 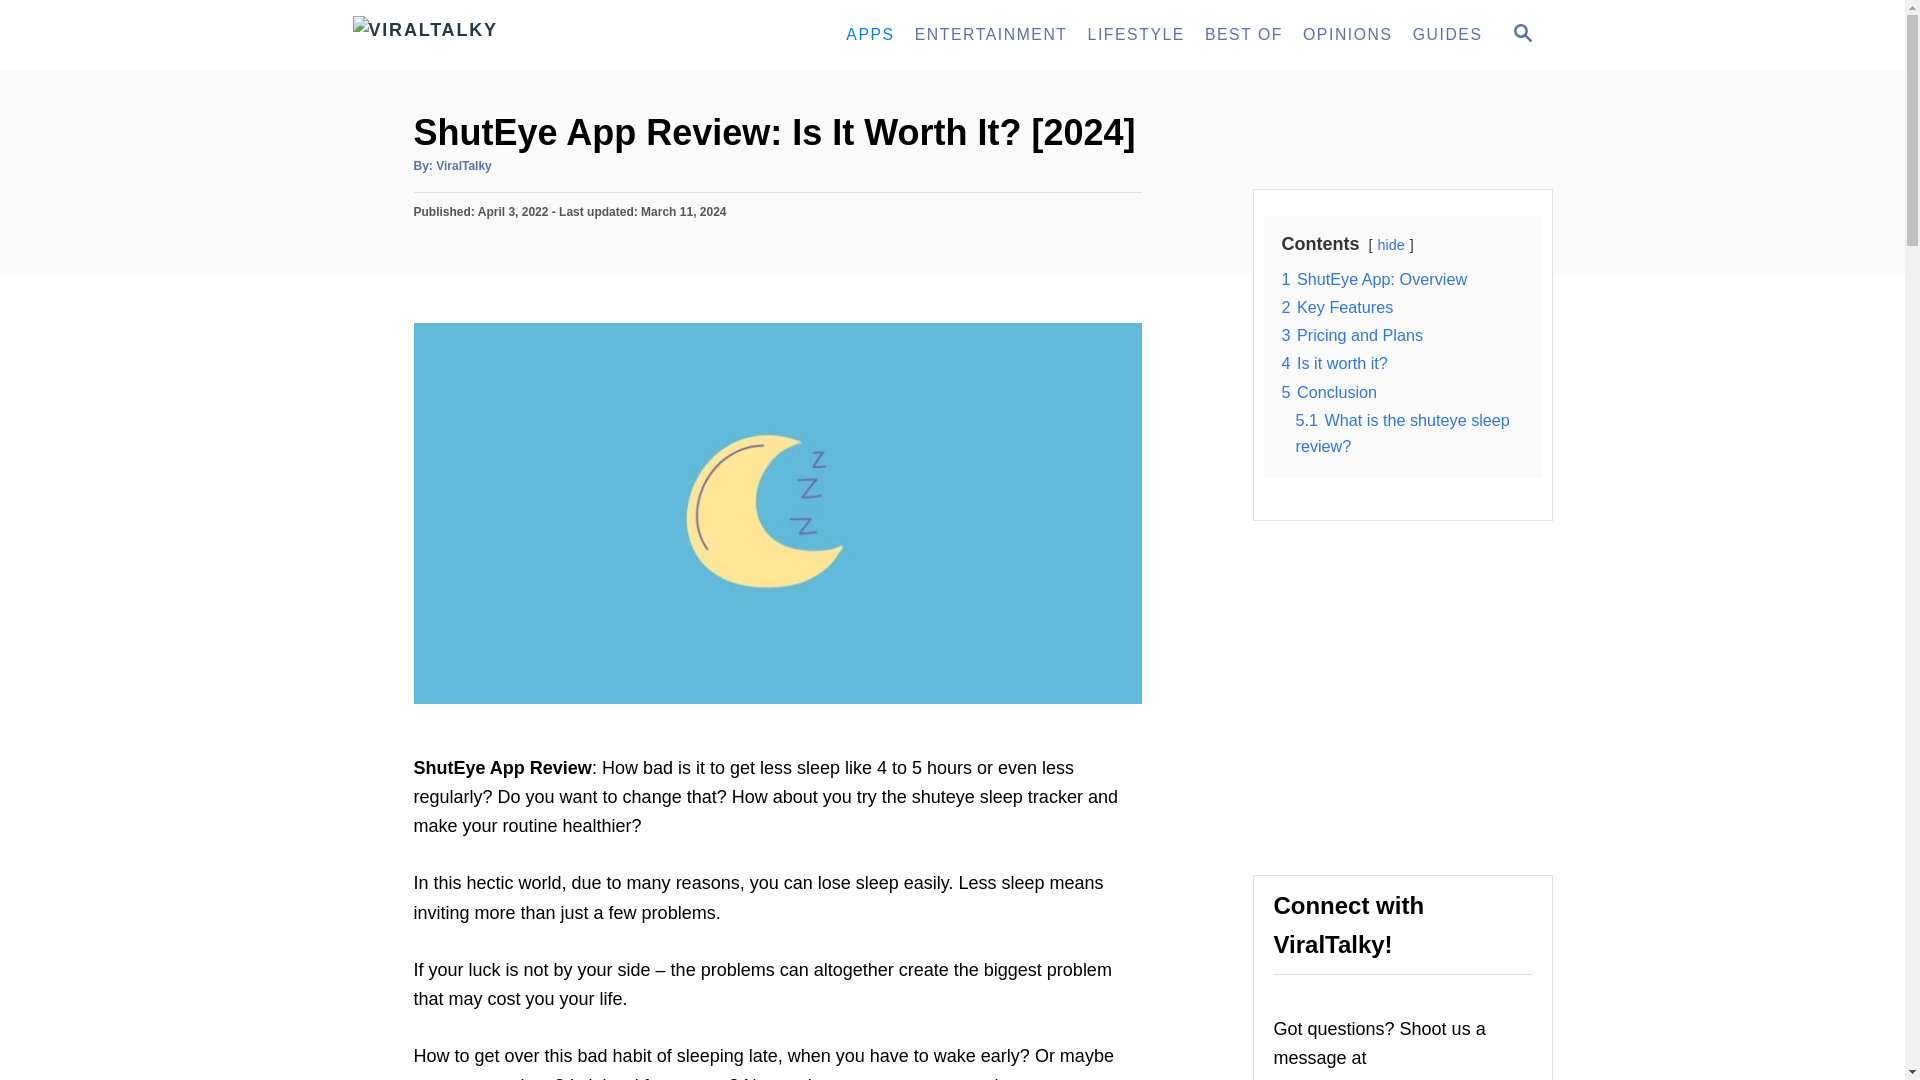 I want to click on ViralTalky, so click(x=463, y=165).